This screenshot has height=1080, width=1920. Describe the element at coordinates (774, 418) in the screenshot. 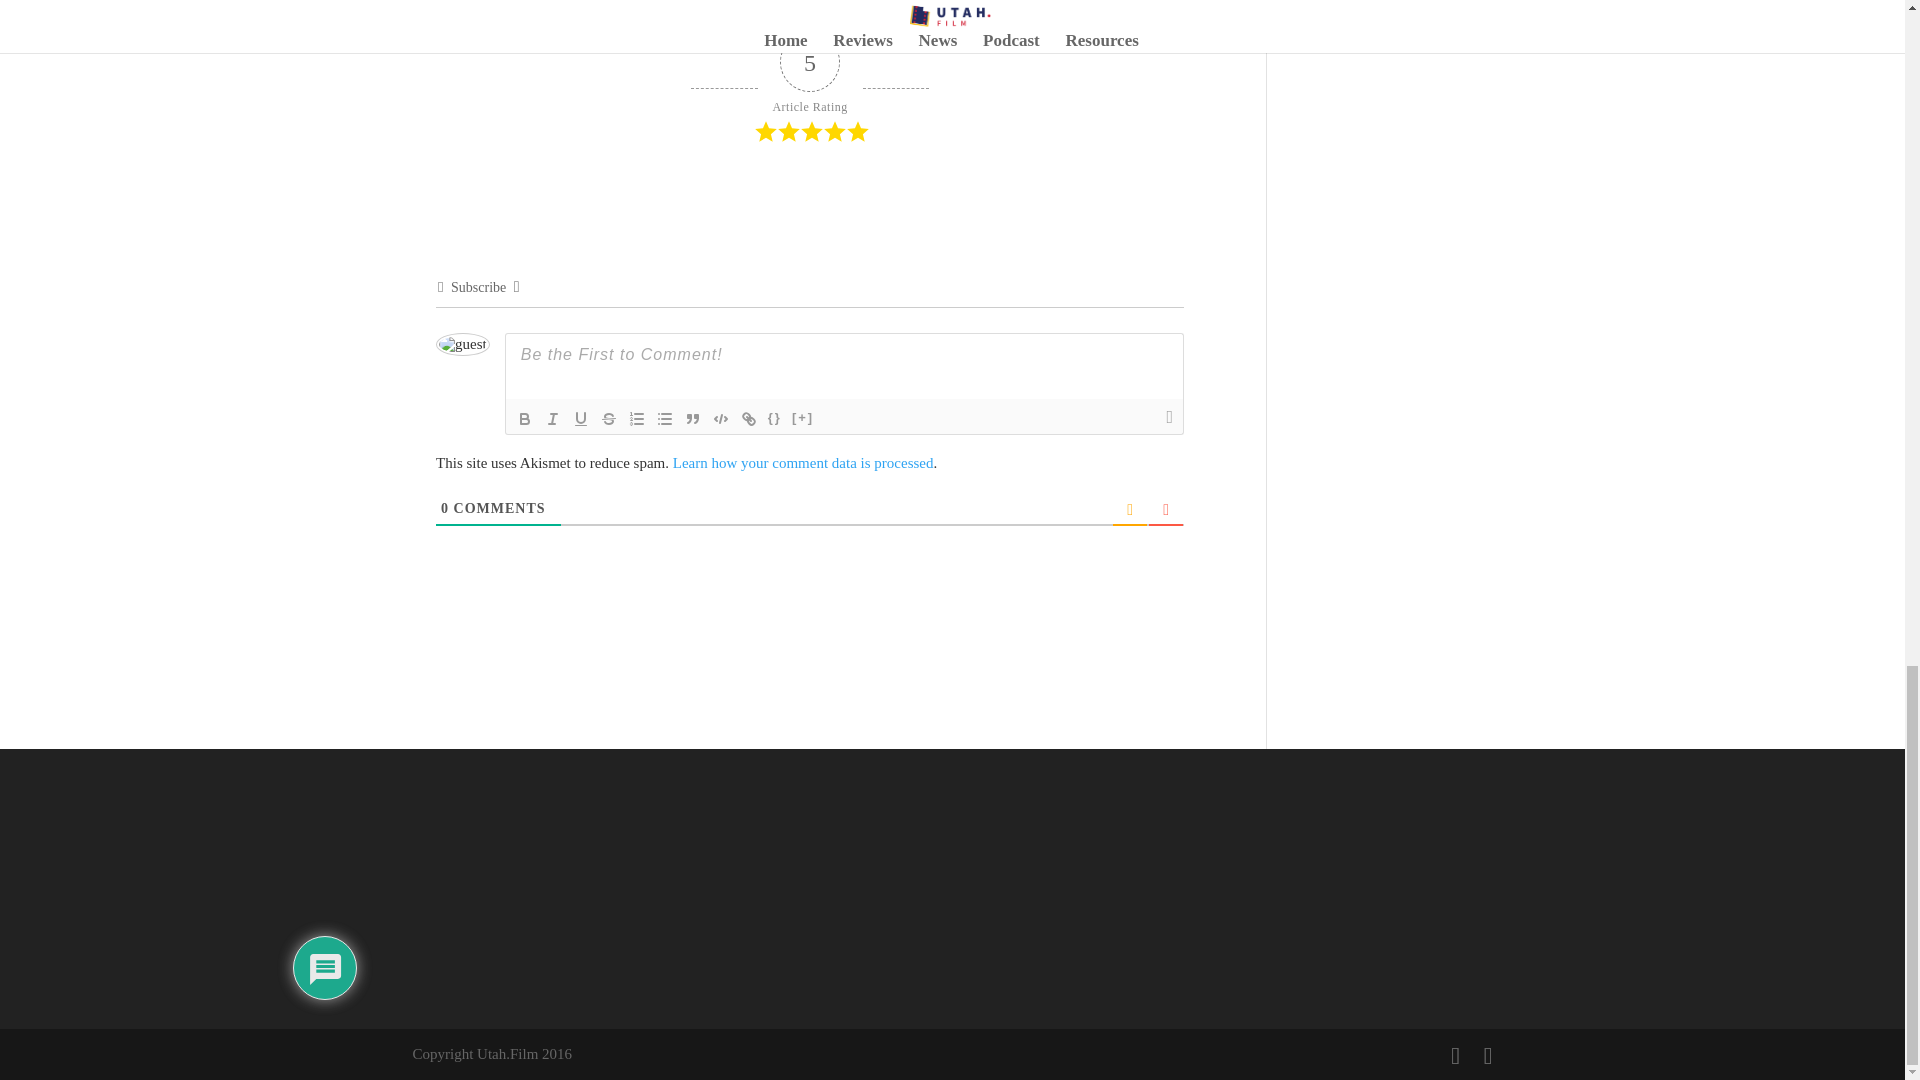

I see `Source Code` at that location.